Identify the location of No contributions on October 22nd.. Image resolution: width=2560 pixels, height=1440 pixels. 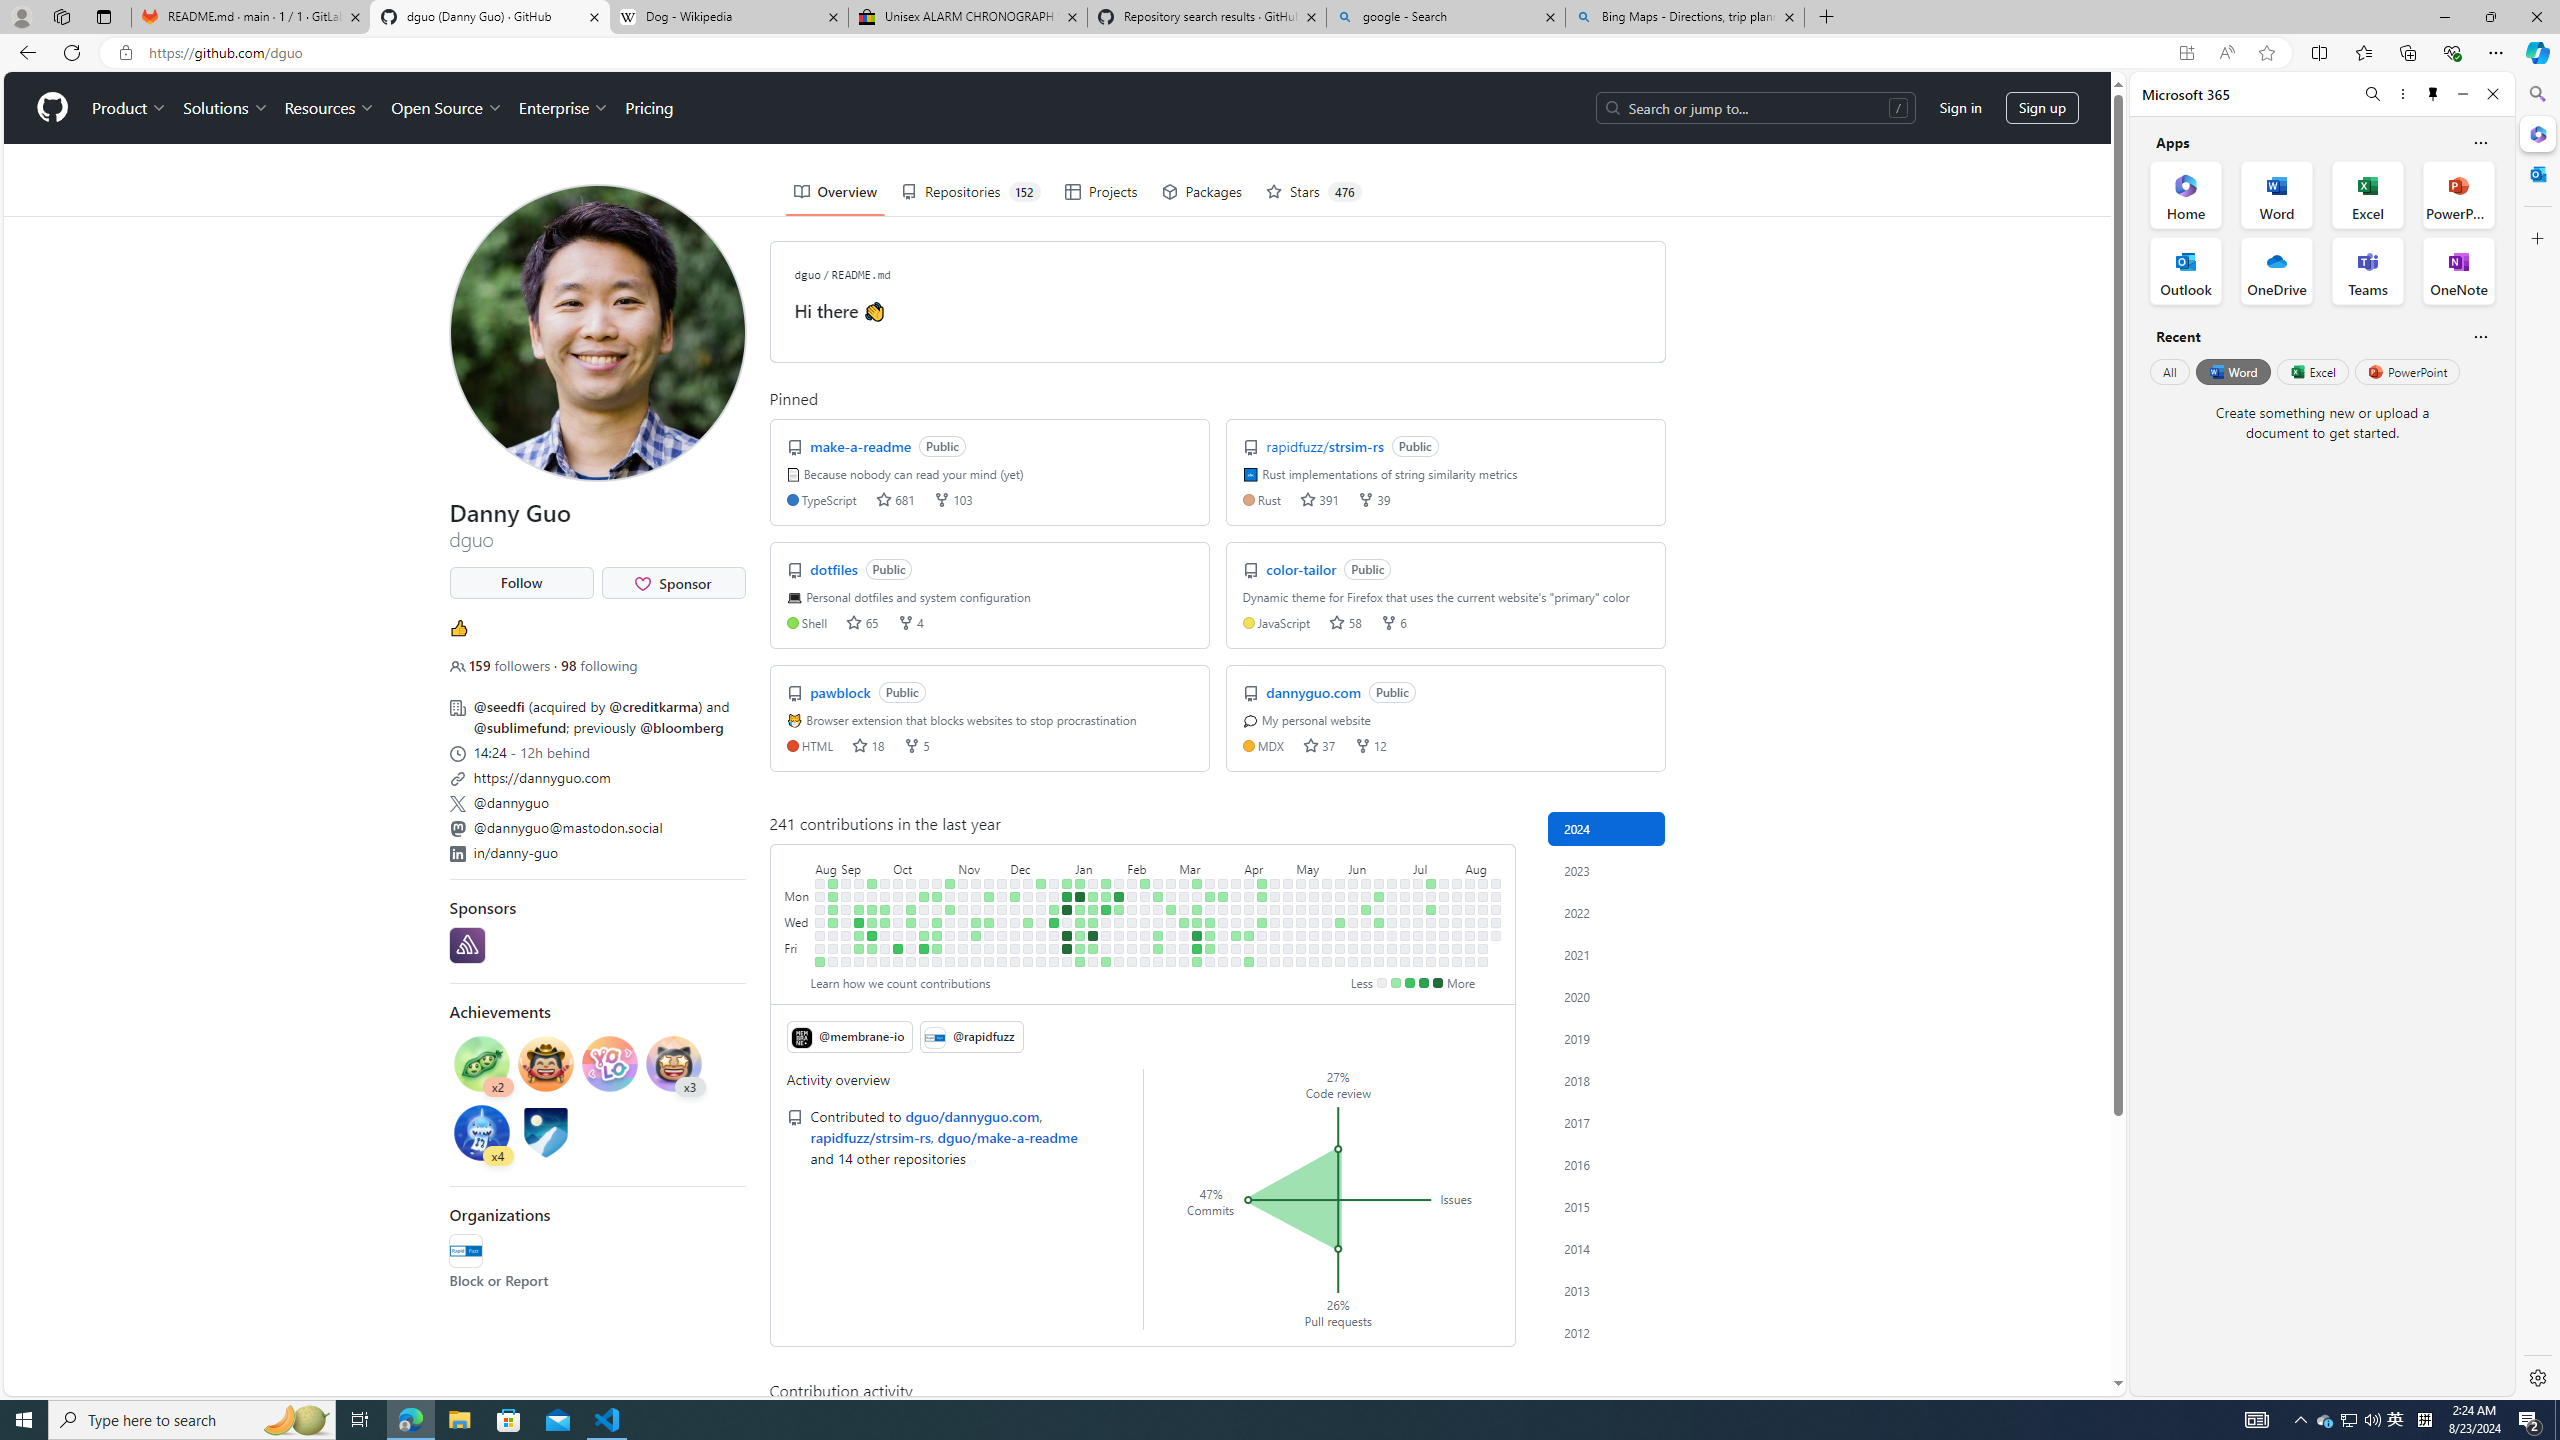
(936, 883).